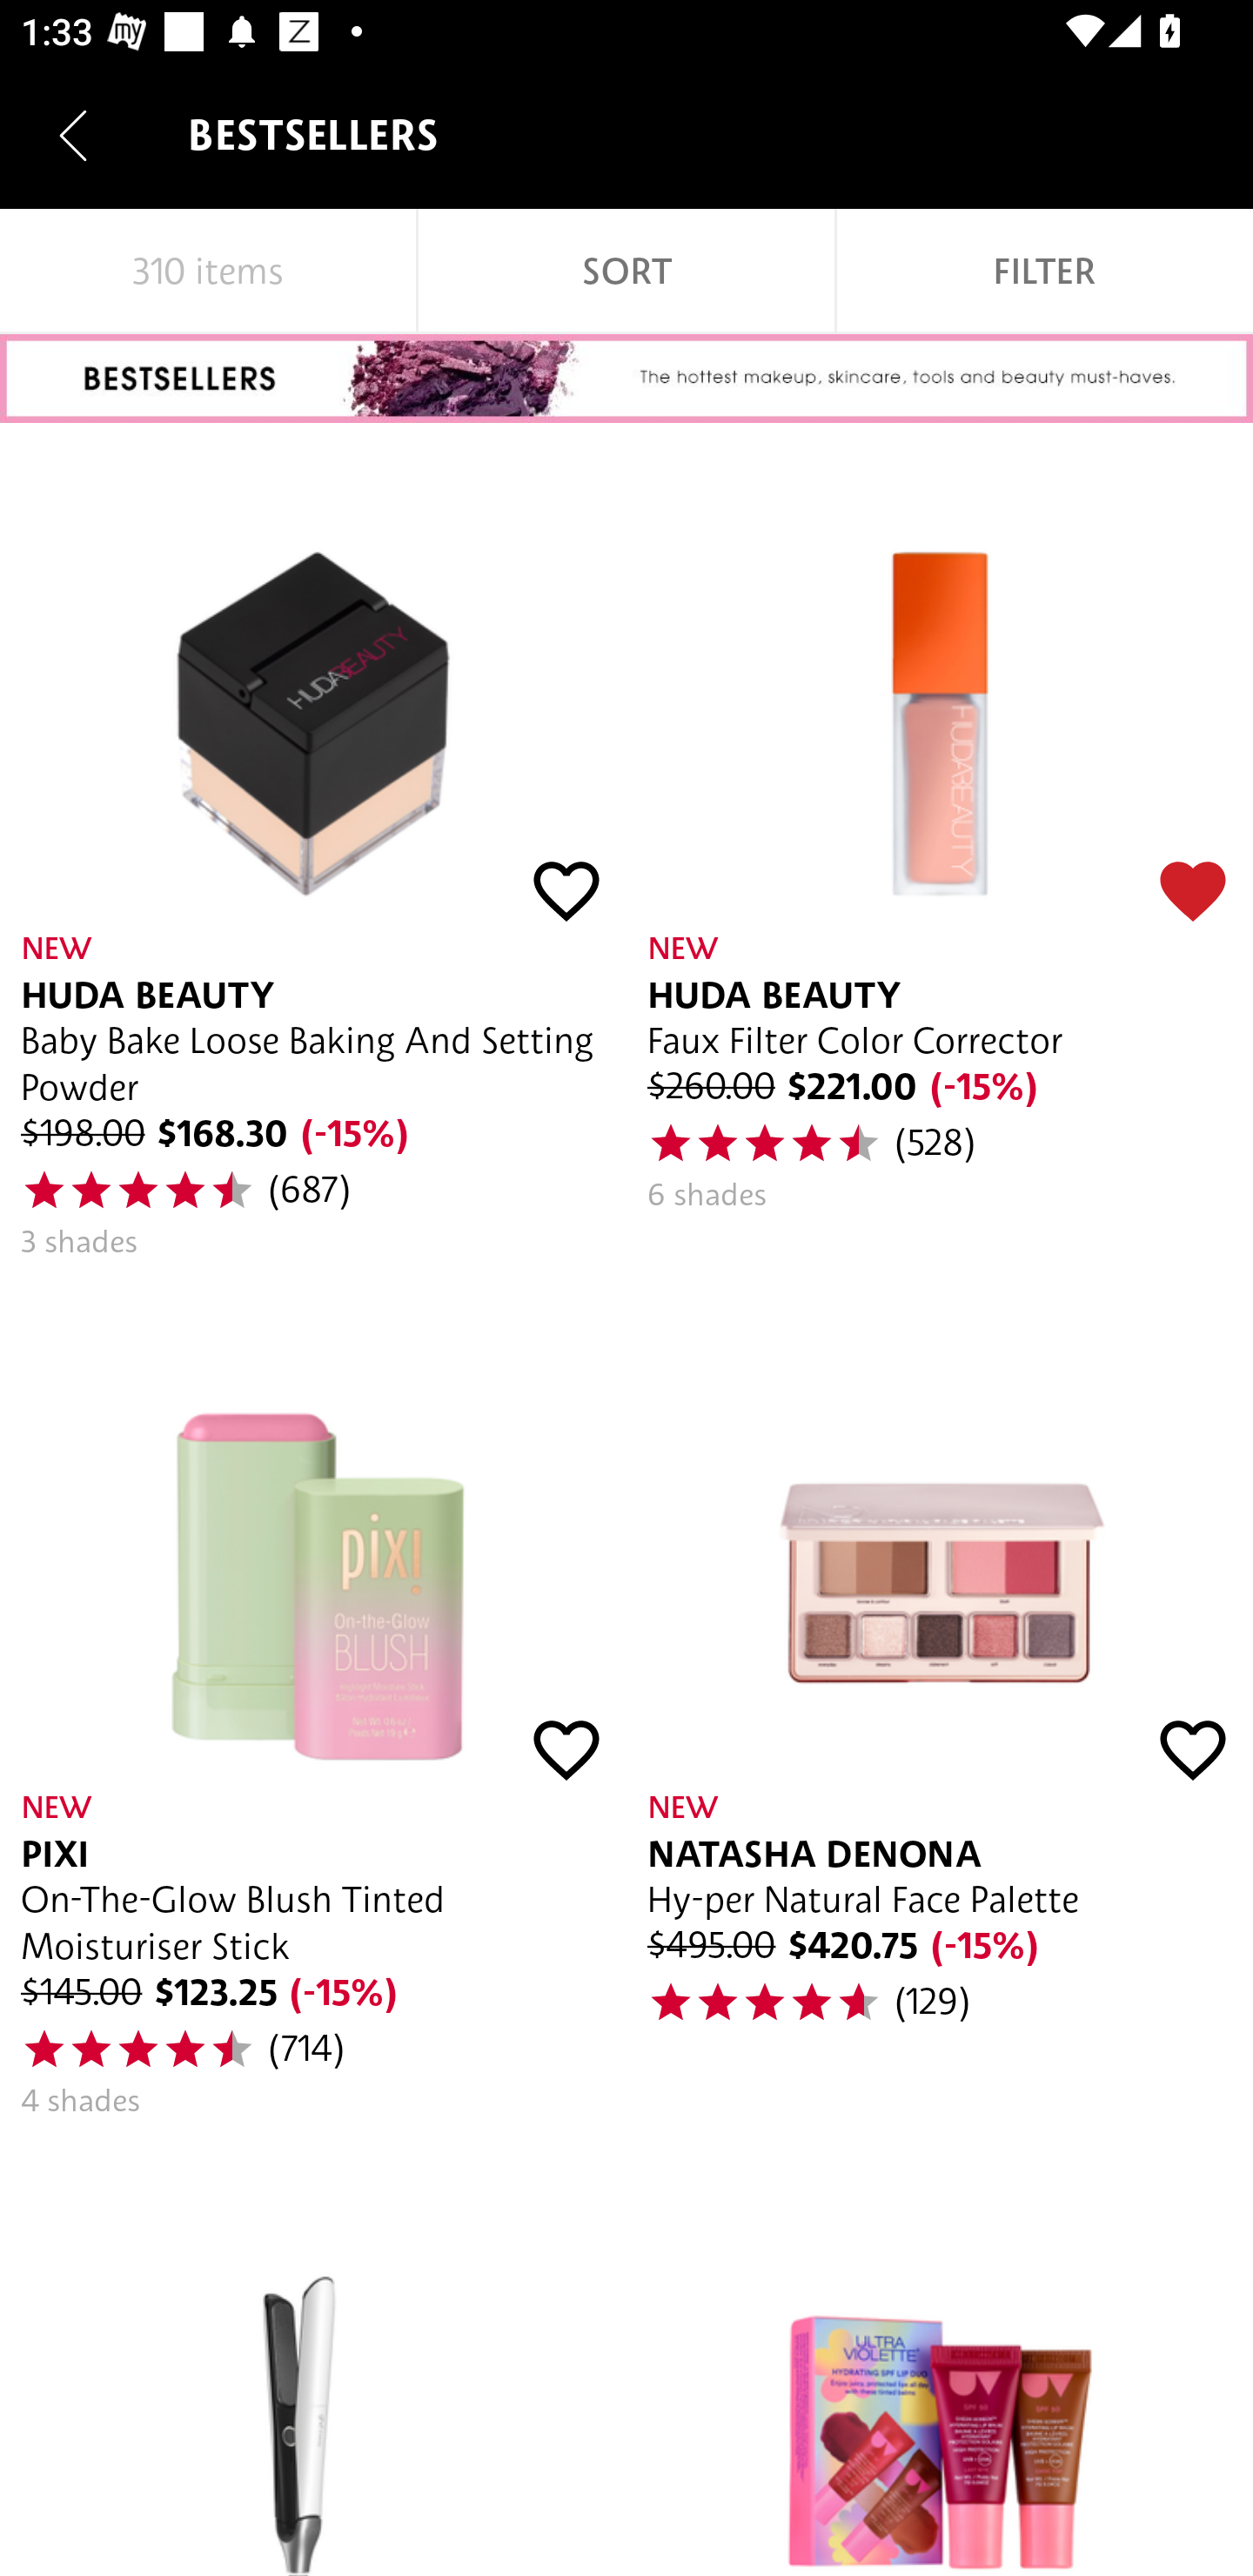  Describe the element at coordinates (73, 135) in the screenshot. I see `Navigate up` at that location.